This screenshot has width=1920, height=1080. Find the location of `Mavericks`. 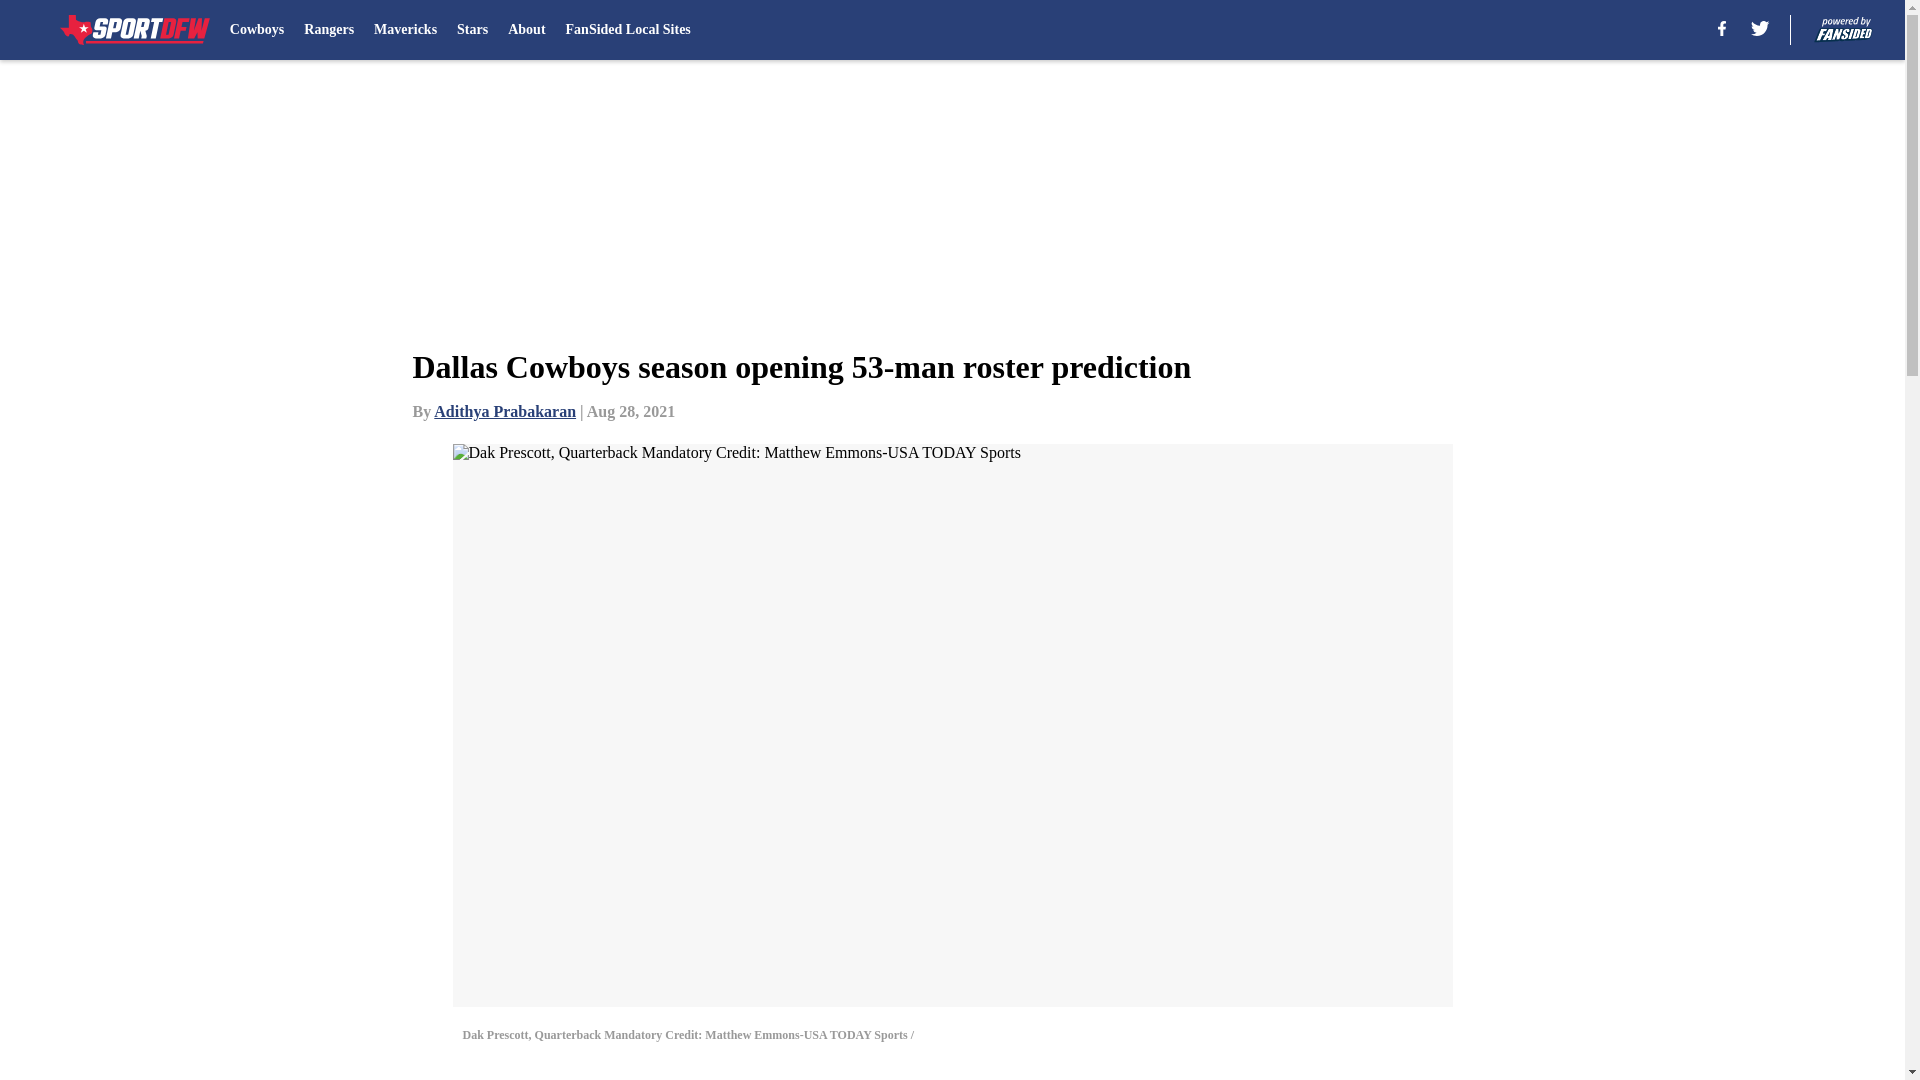

Mavericks is located at coordinates (406, 30).